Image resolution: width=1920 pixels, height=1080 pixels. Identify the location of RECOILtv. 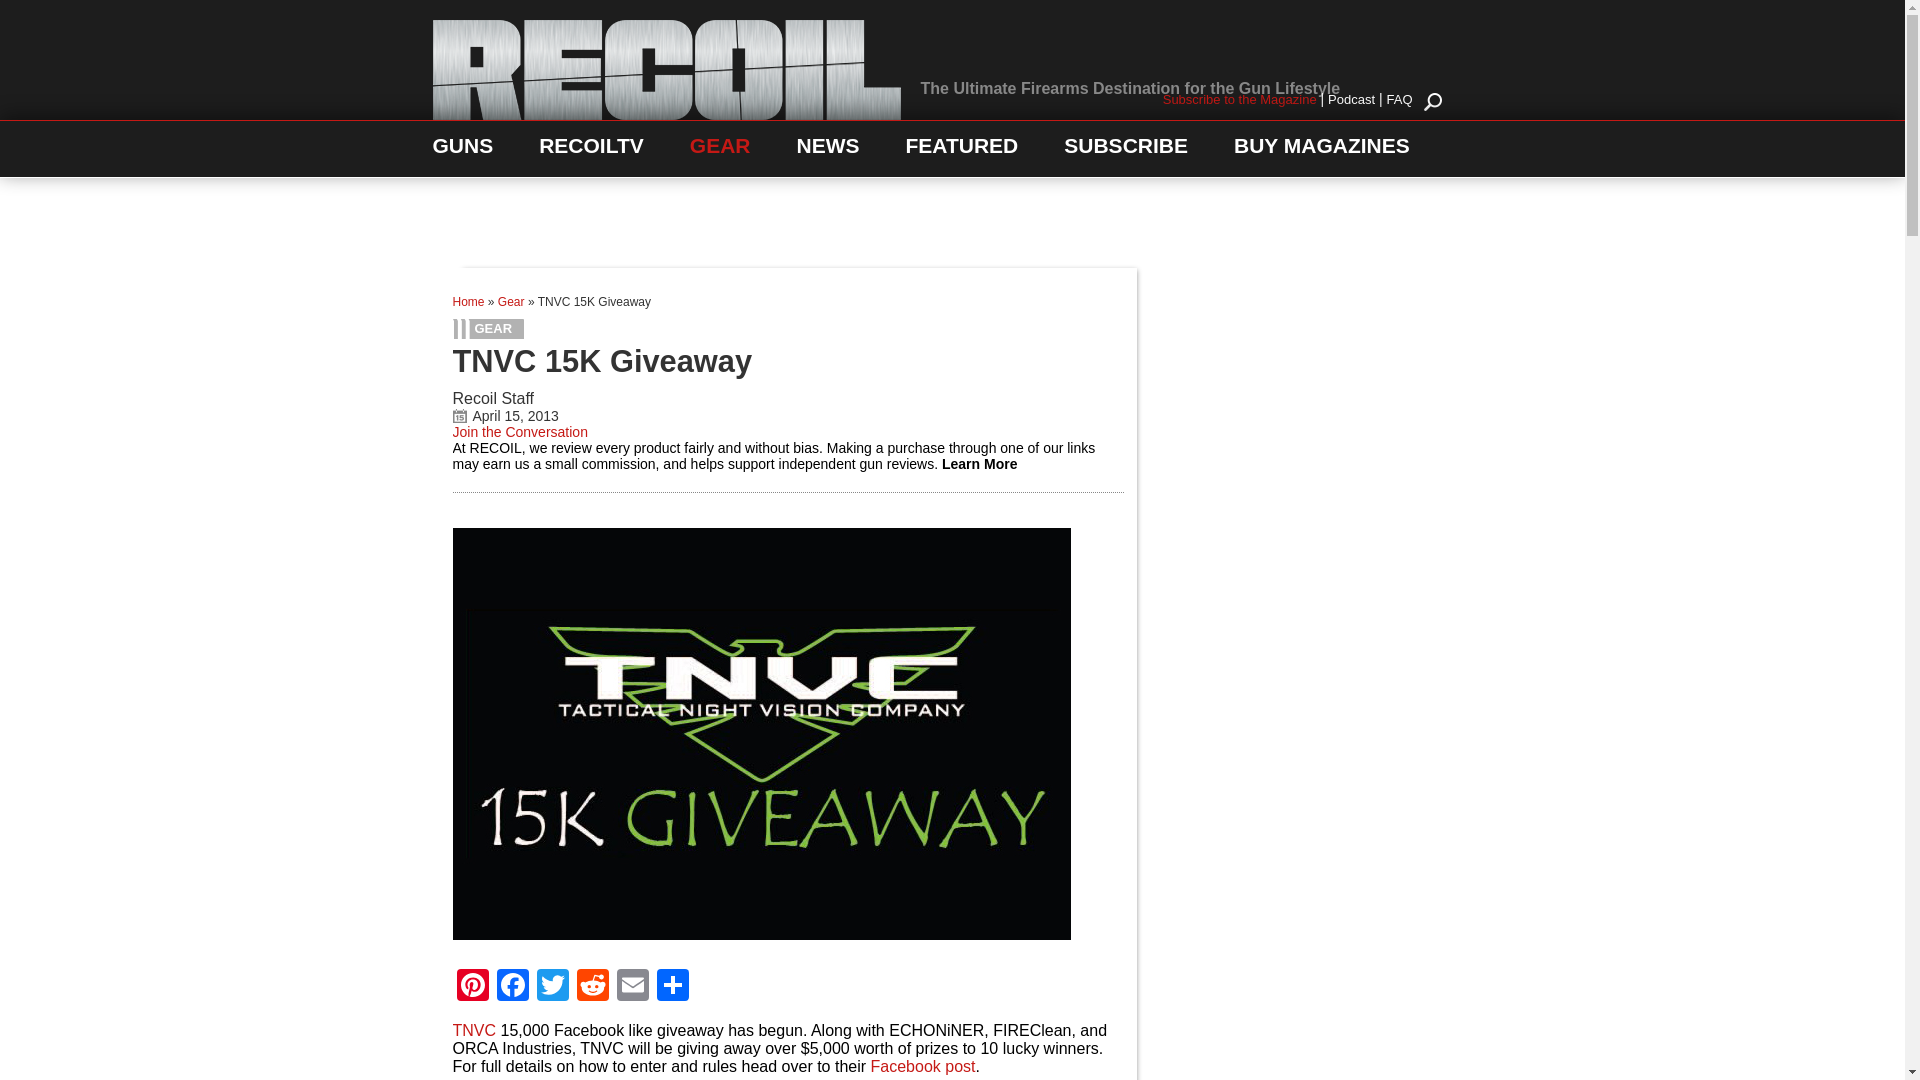
(591, 150).